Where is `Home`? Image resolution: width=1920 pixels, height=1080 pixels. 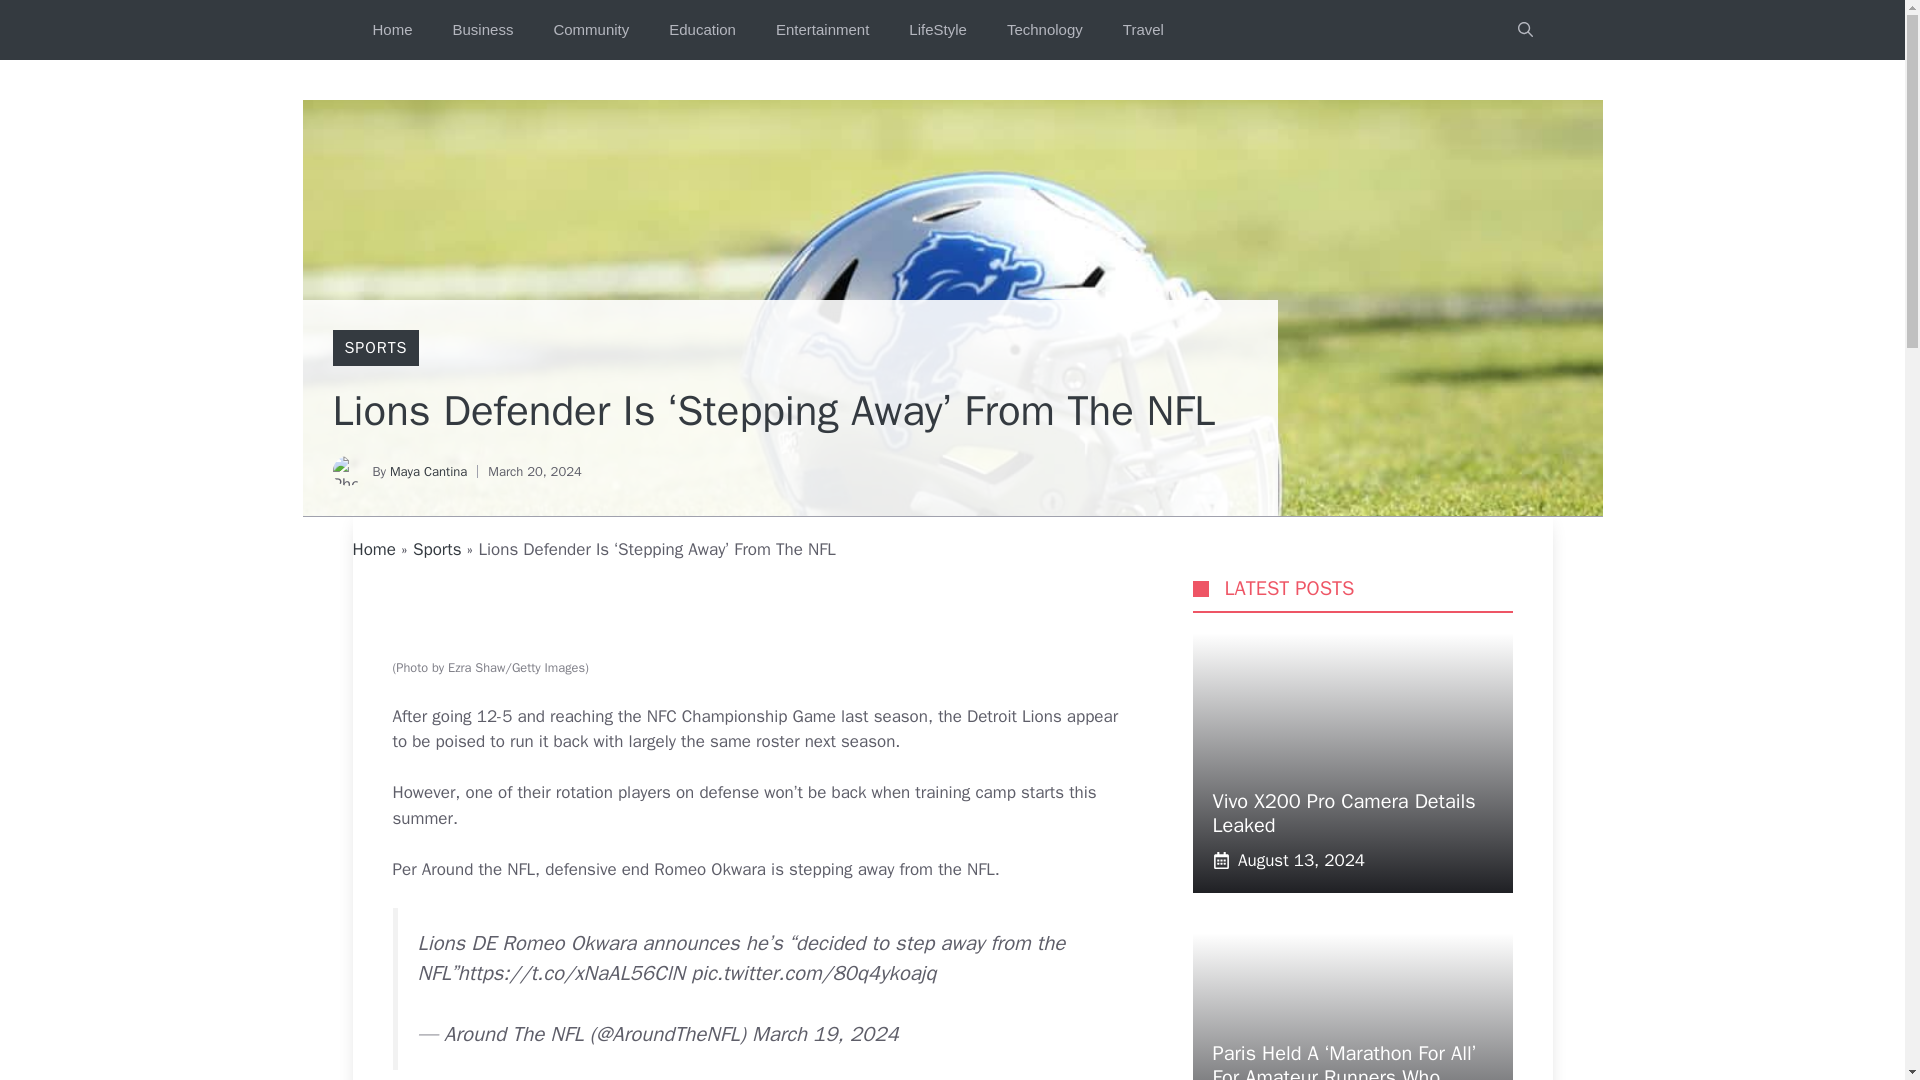 Home is located at coordinates (392, 30).